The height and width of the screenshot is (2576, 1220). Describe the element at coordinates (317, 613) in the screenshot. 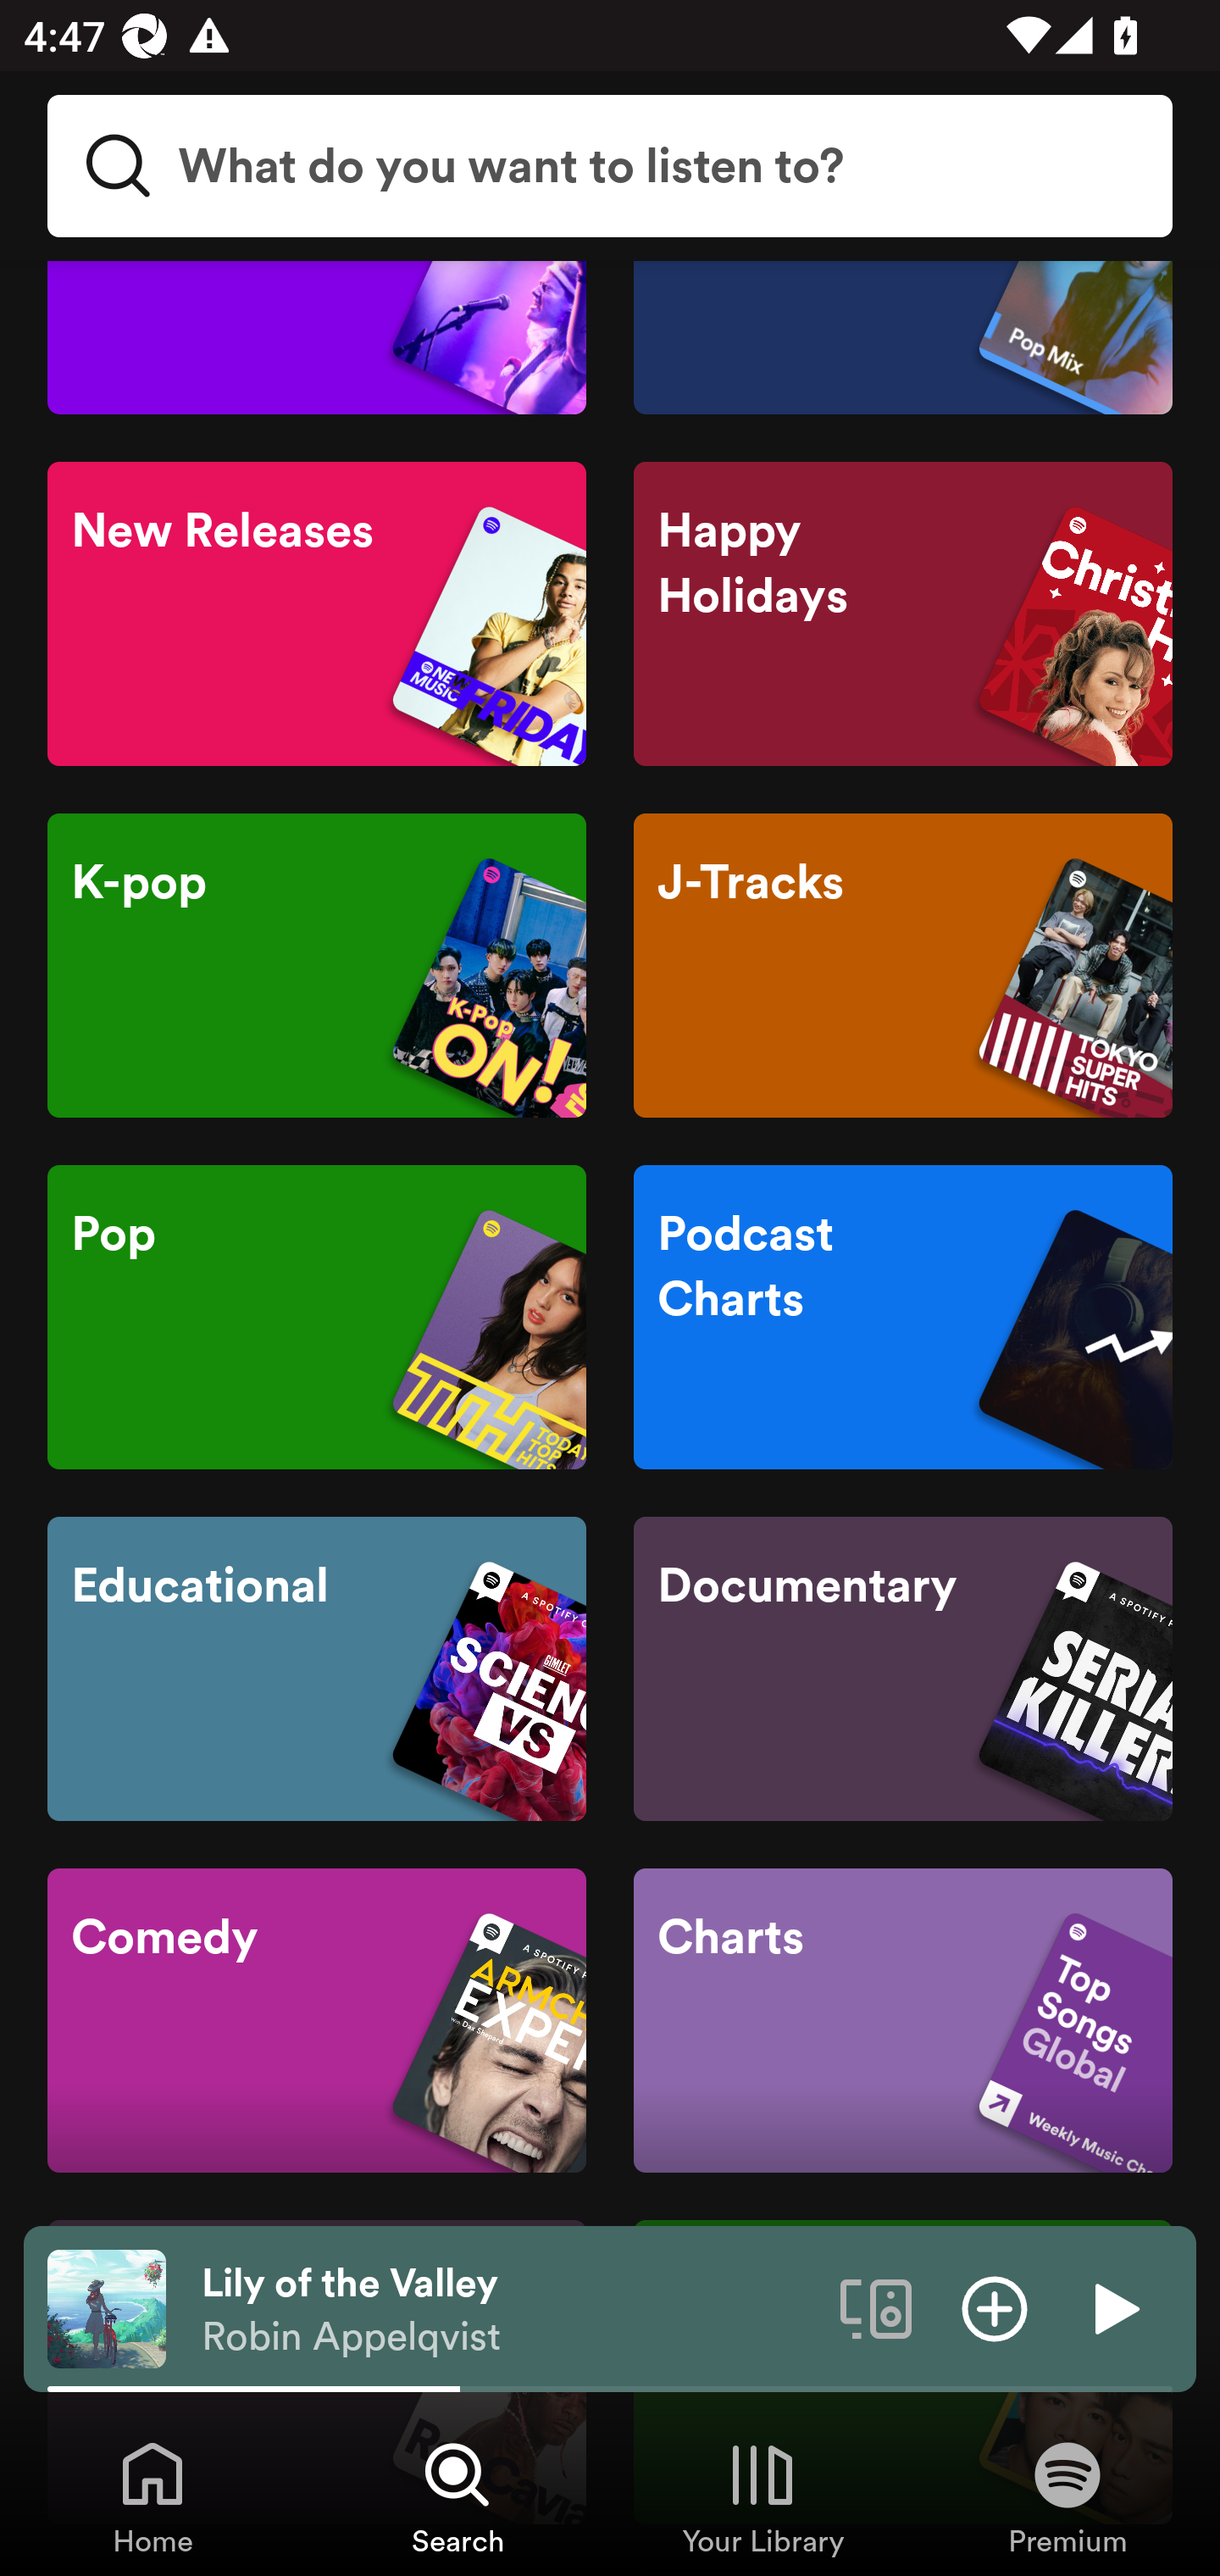

I see `New Releases` at that location.